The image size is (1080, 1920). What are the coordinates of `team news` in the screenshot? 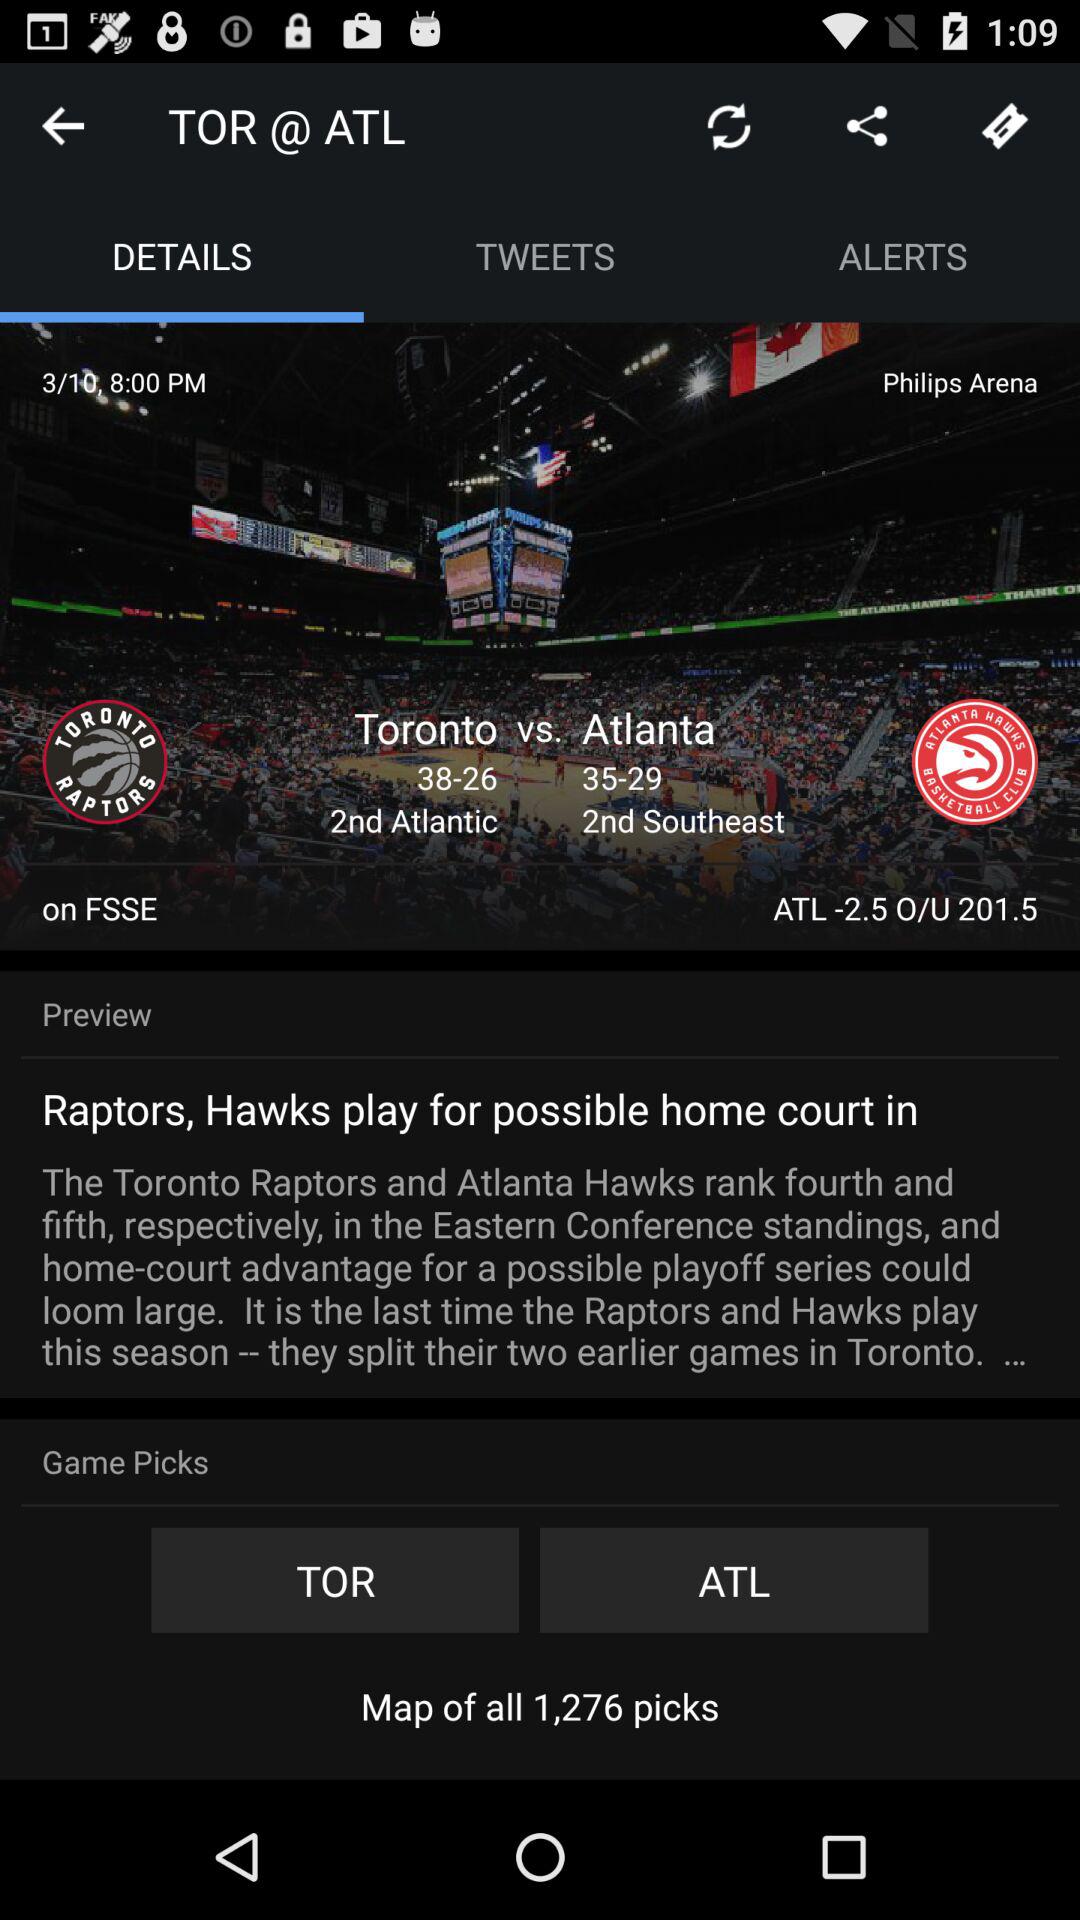 It's located at (975, 762).